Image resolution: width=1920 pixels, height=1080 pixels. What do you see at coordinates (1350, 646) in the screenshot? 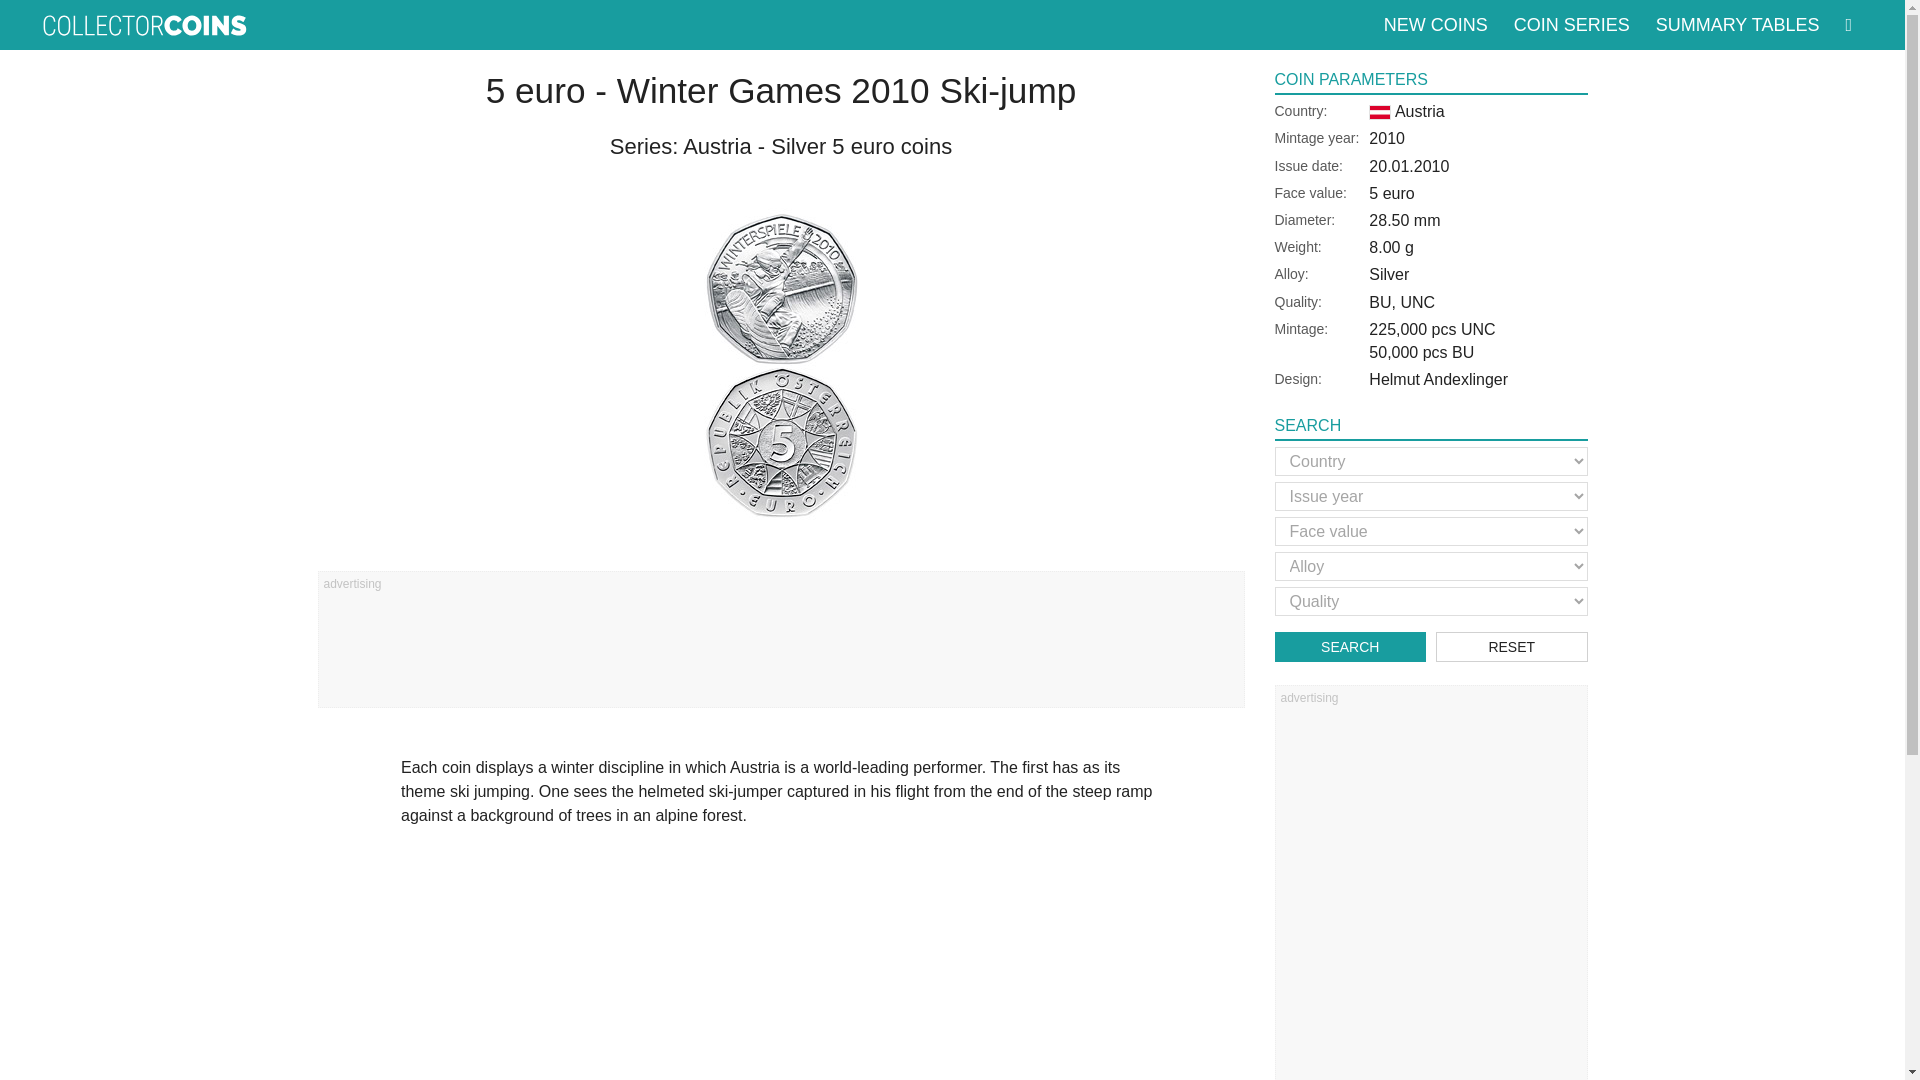
I see `SEARCH` at bounding box center [1350, 646].